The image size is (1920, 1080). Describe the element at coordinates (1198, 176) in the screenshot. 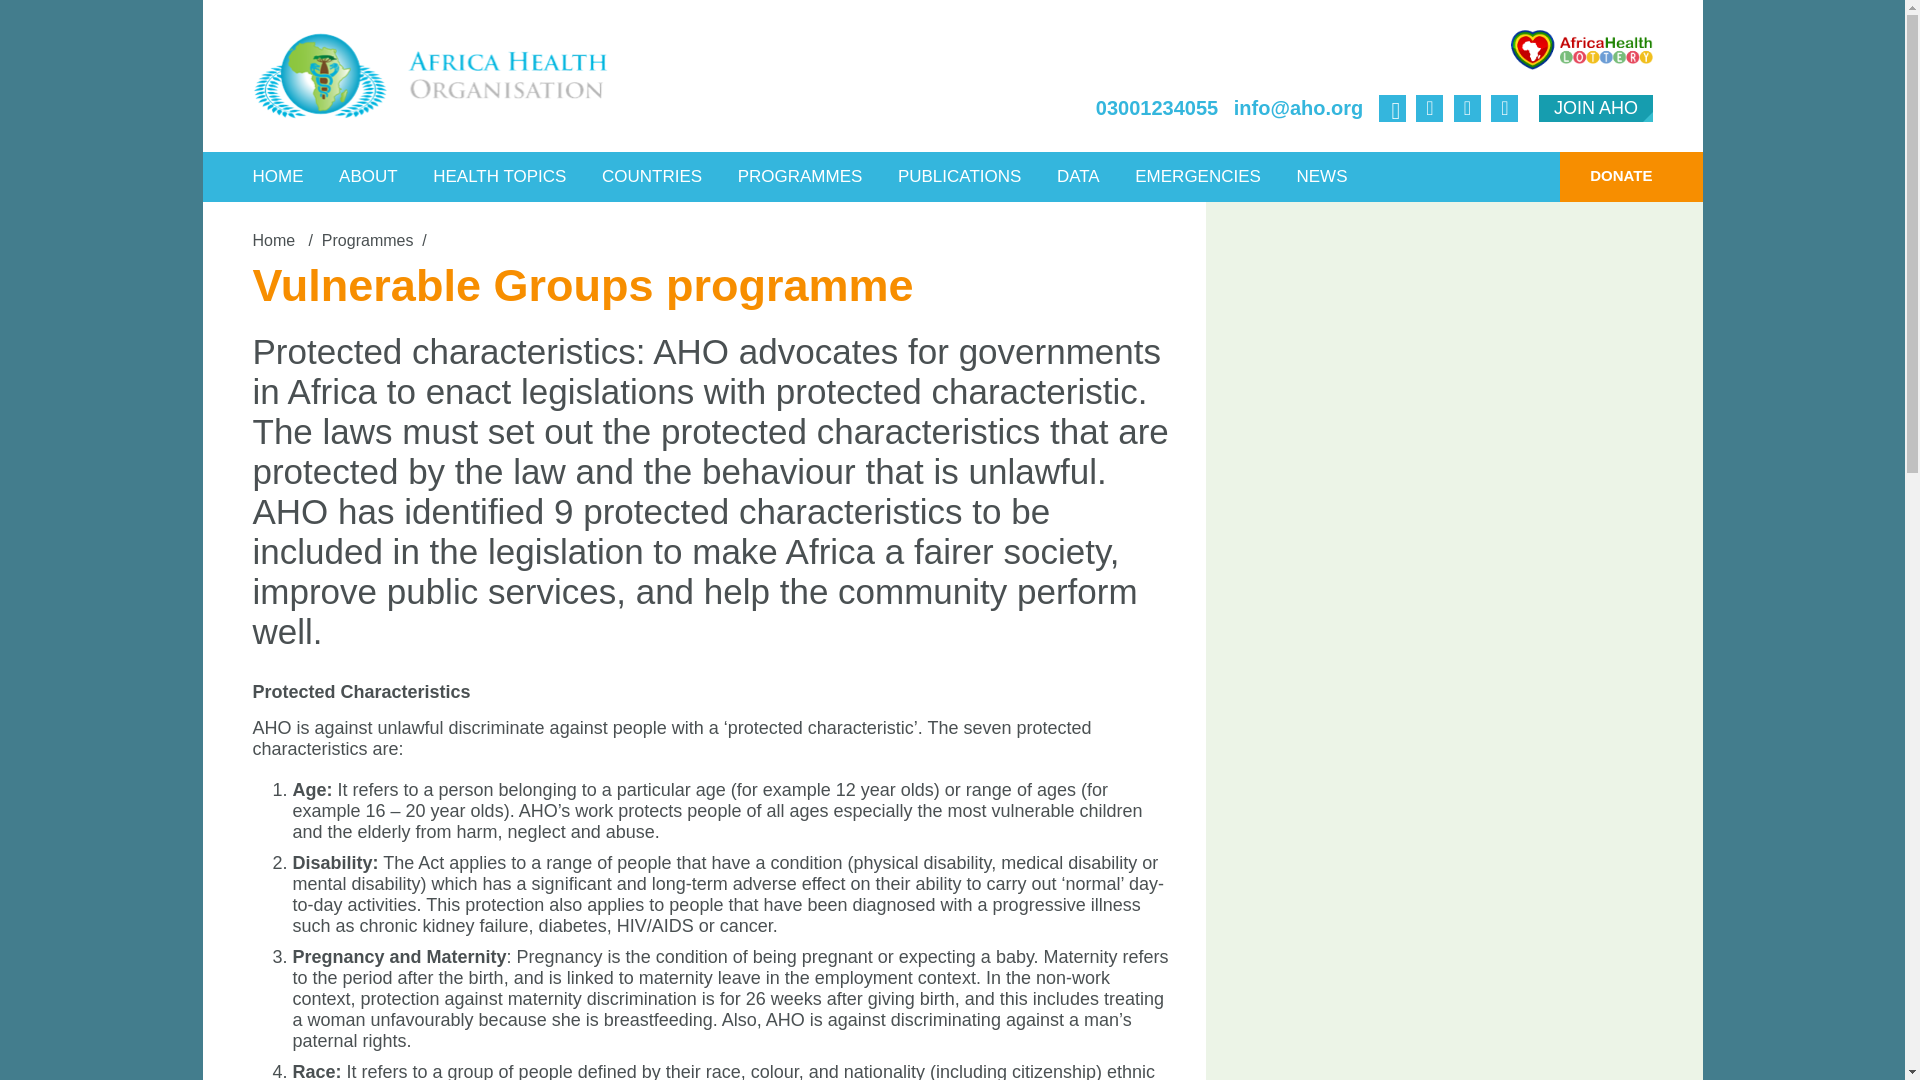

I see `EMERGENCIES` at that location.